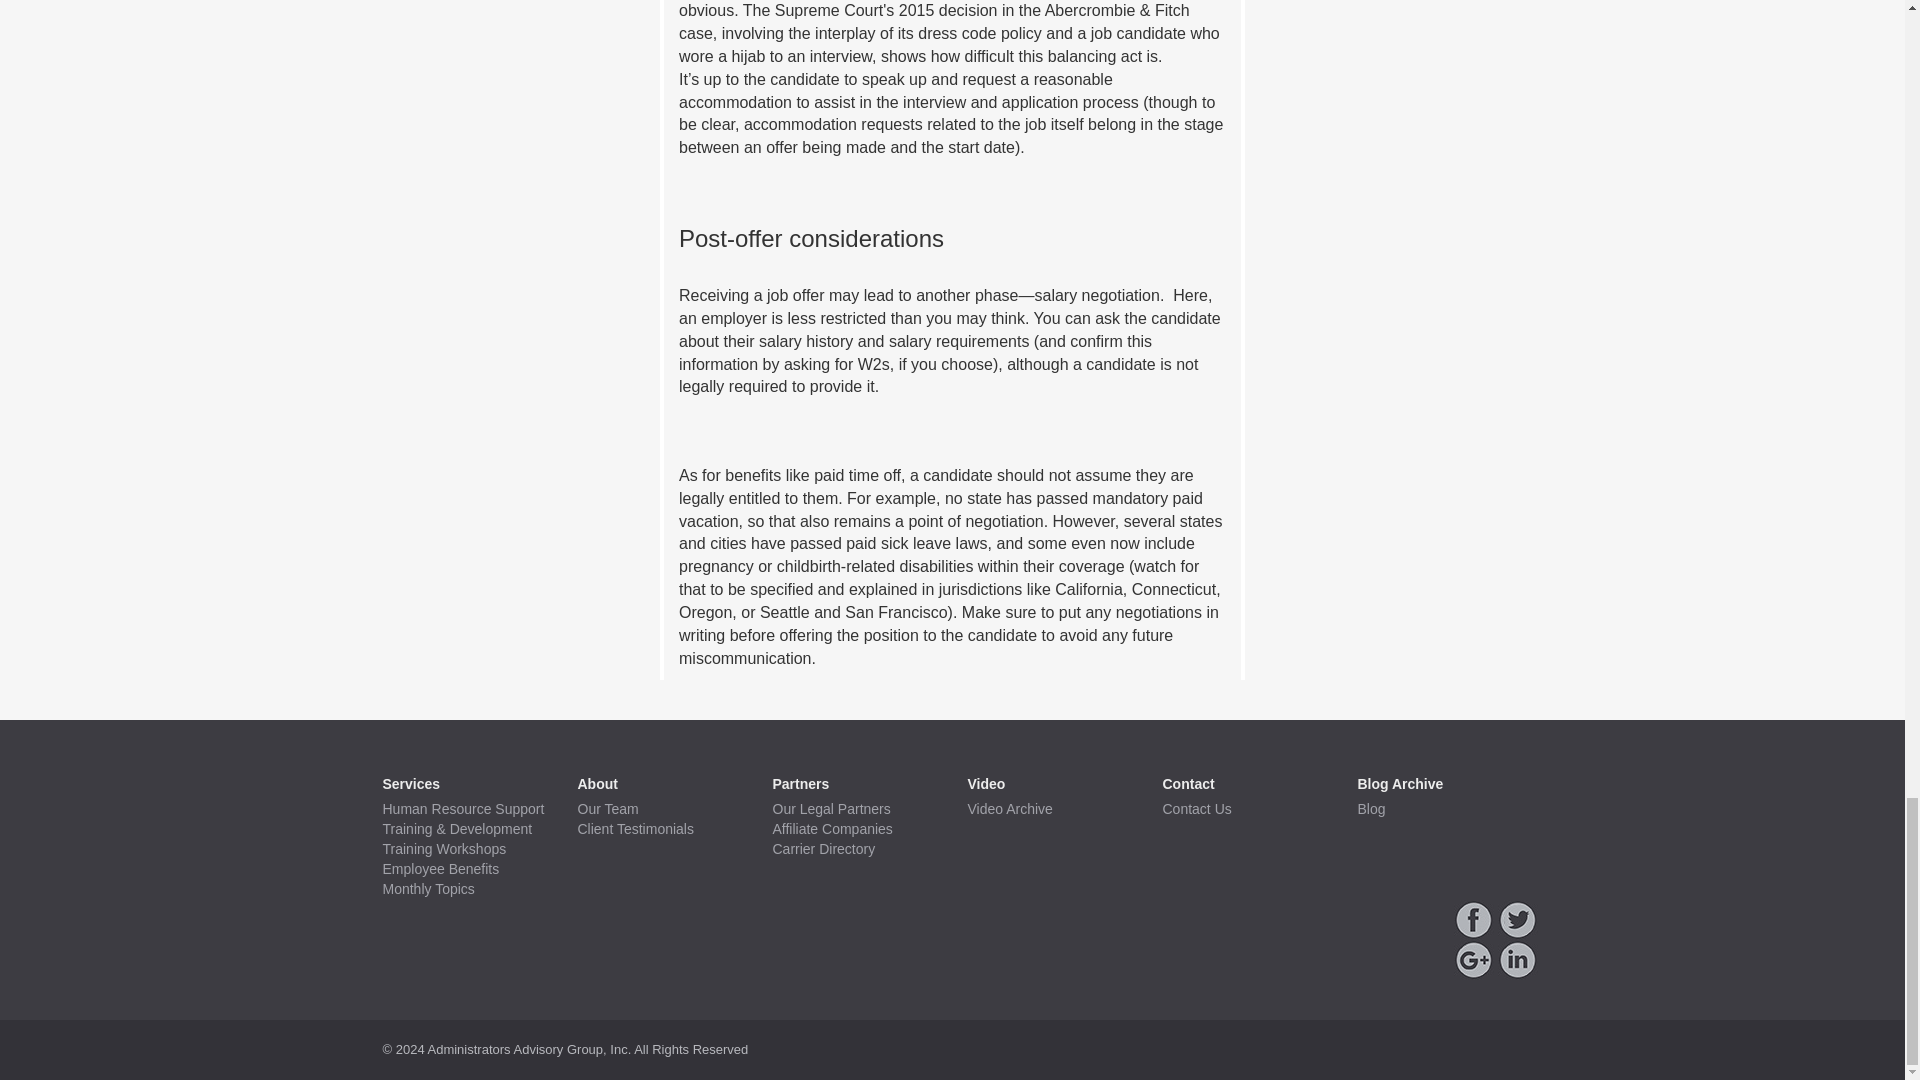  I want to click on Contact Us, so click(1244, 810).